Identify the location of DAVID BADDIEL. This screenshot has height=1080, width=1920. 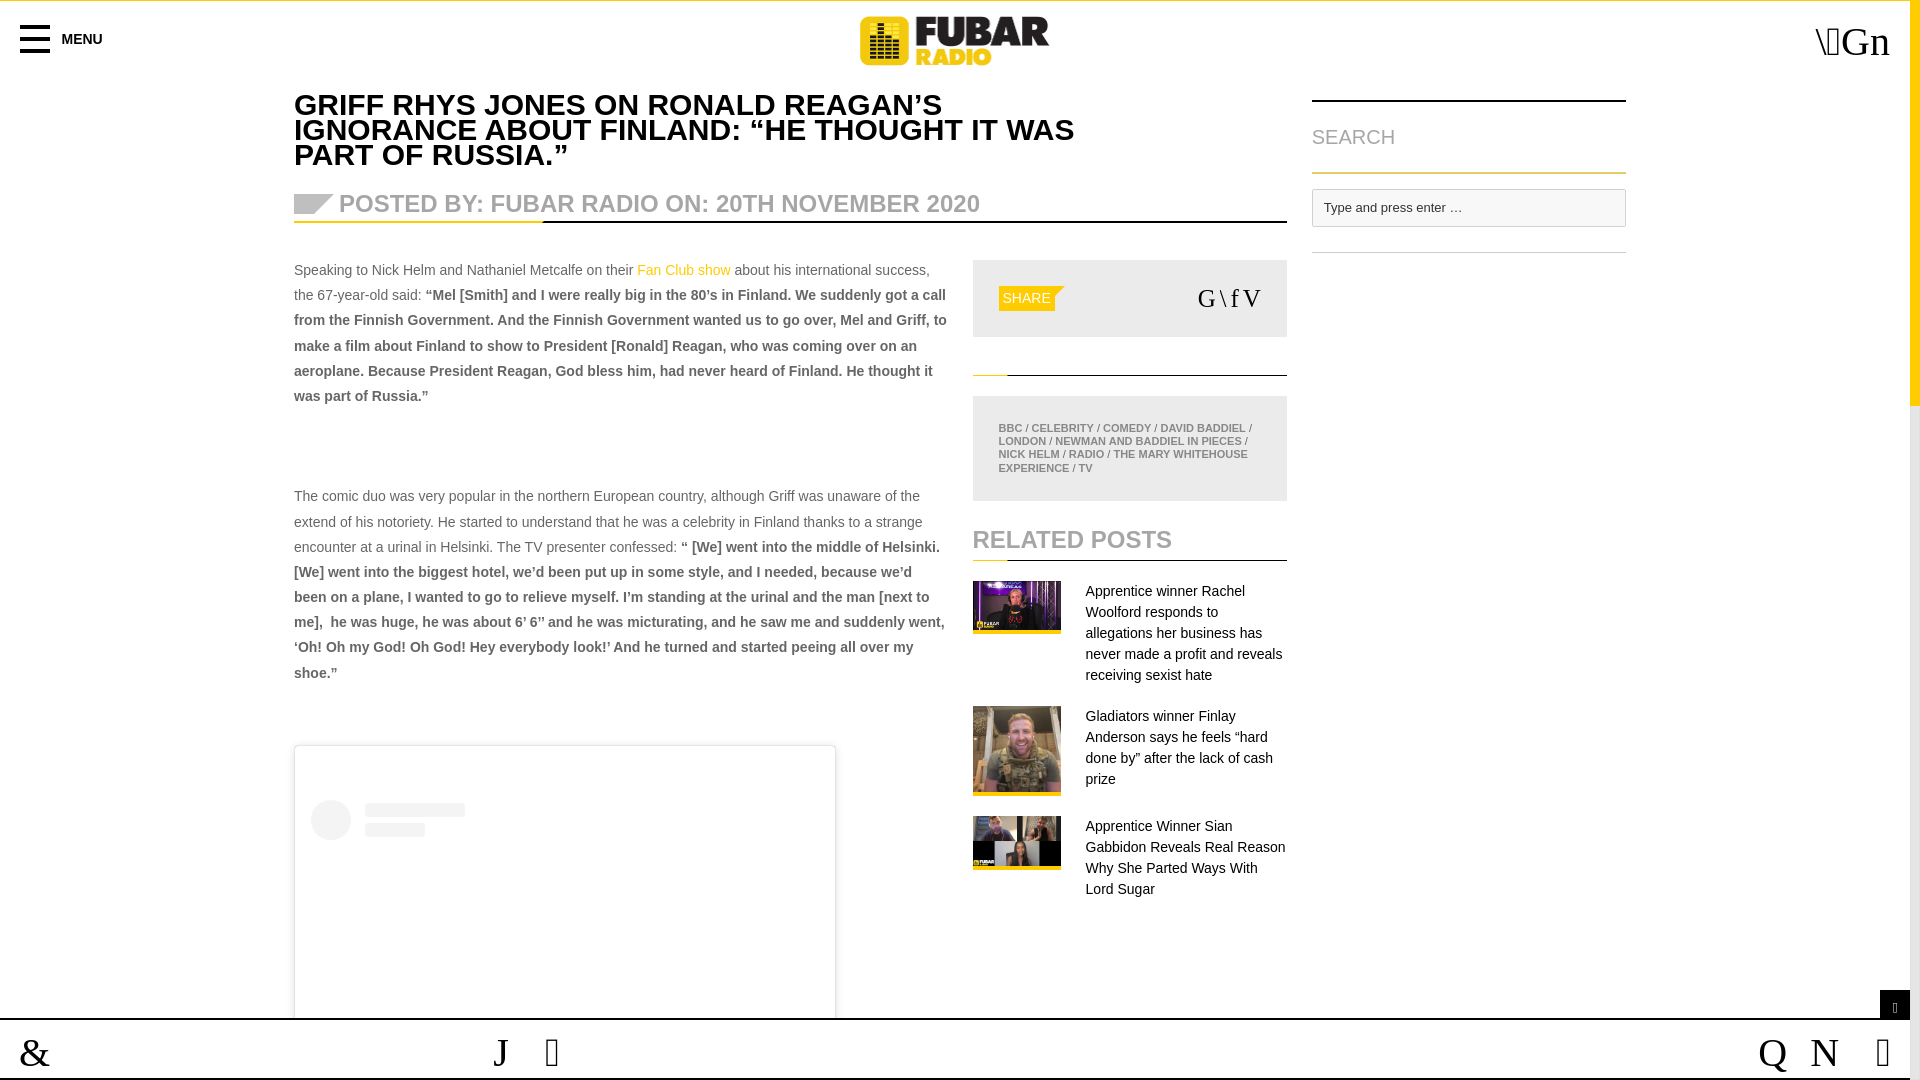
(1202, 428).